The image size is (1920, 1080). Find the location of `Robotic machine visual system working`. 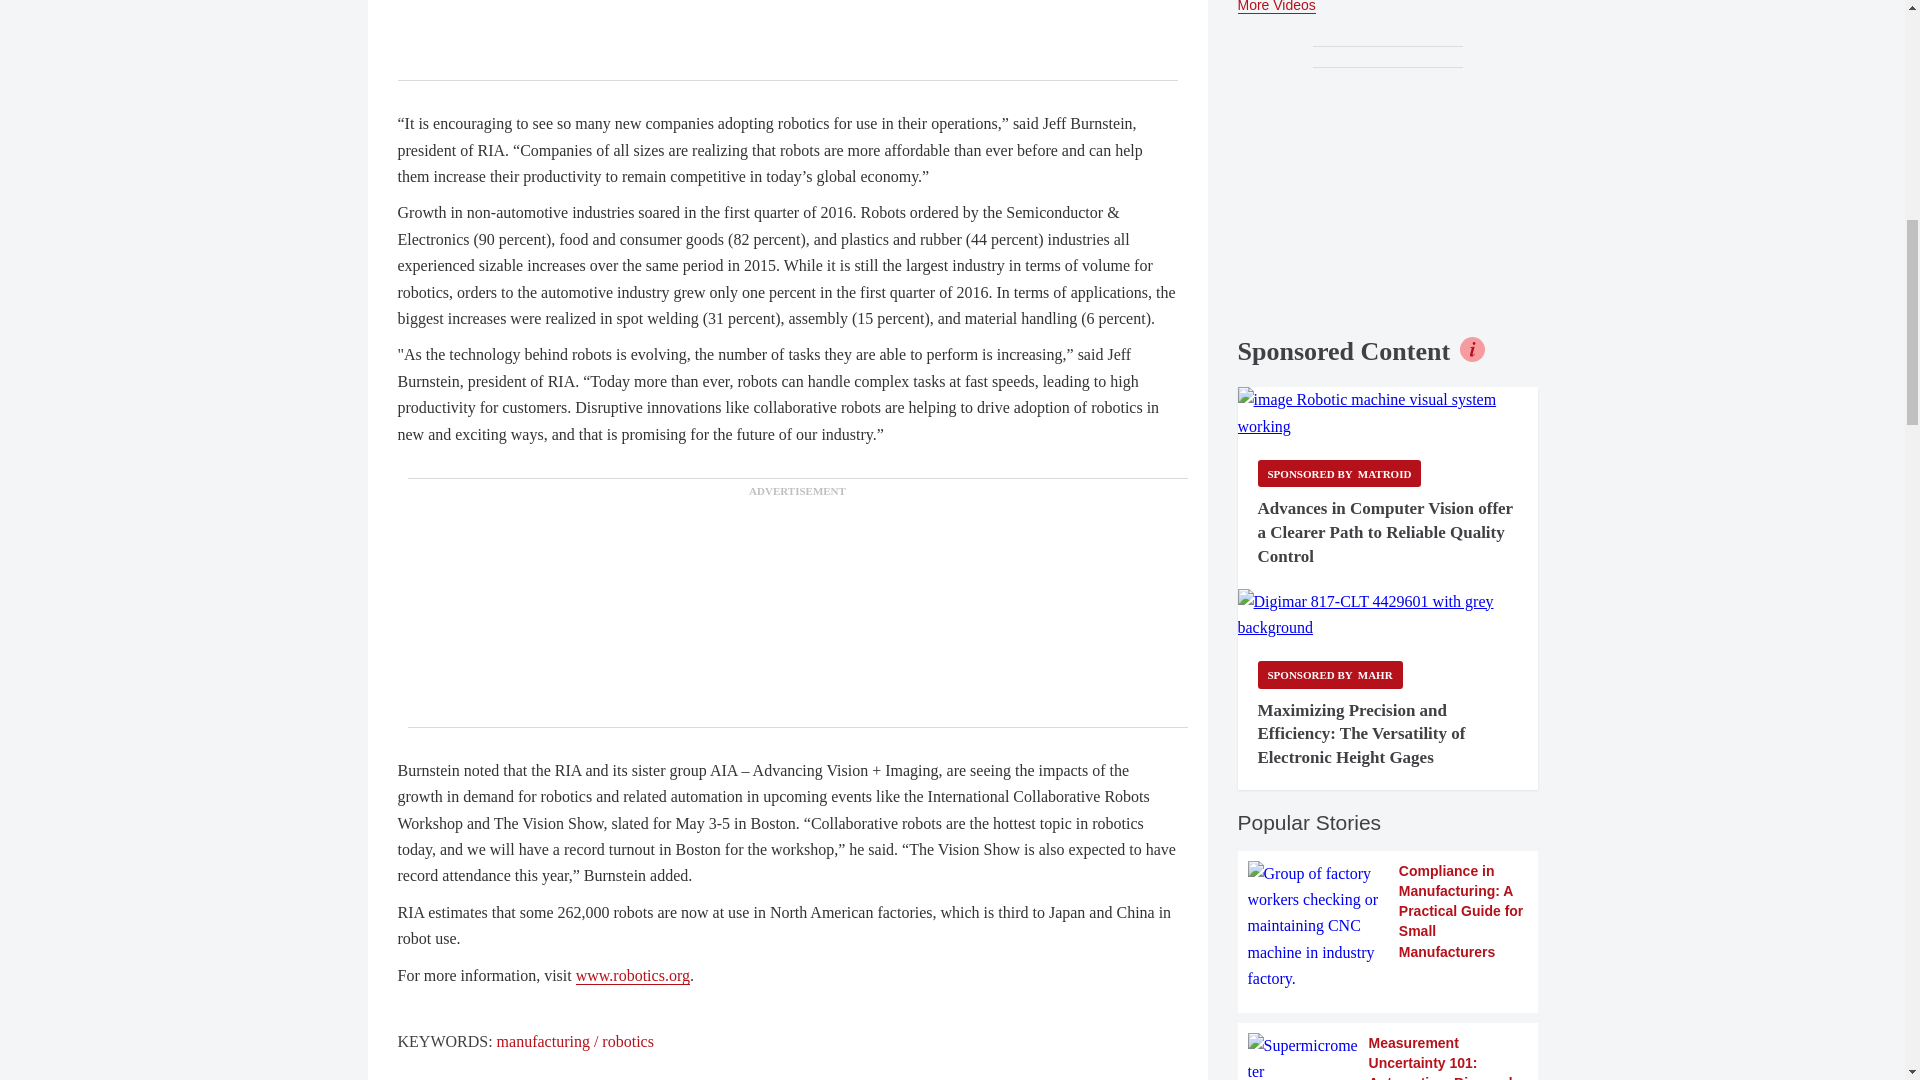

Robotic machine visual system working is located at coordinates (1388, 412).